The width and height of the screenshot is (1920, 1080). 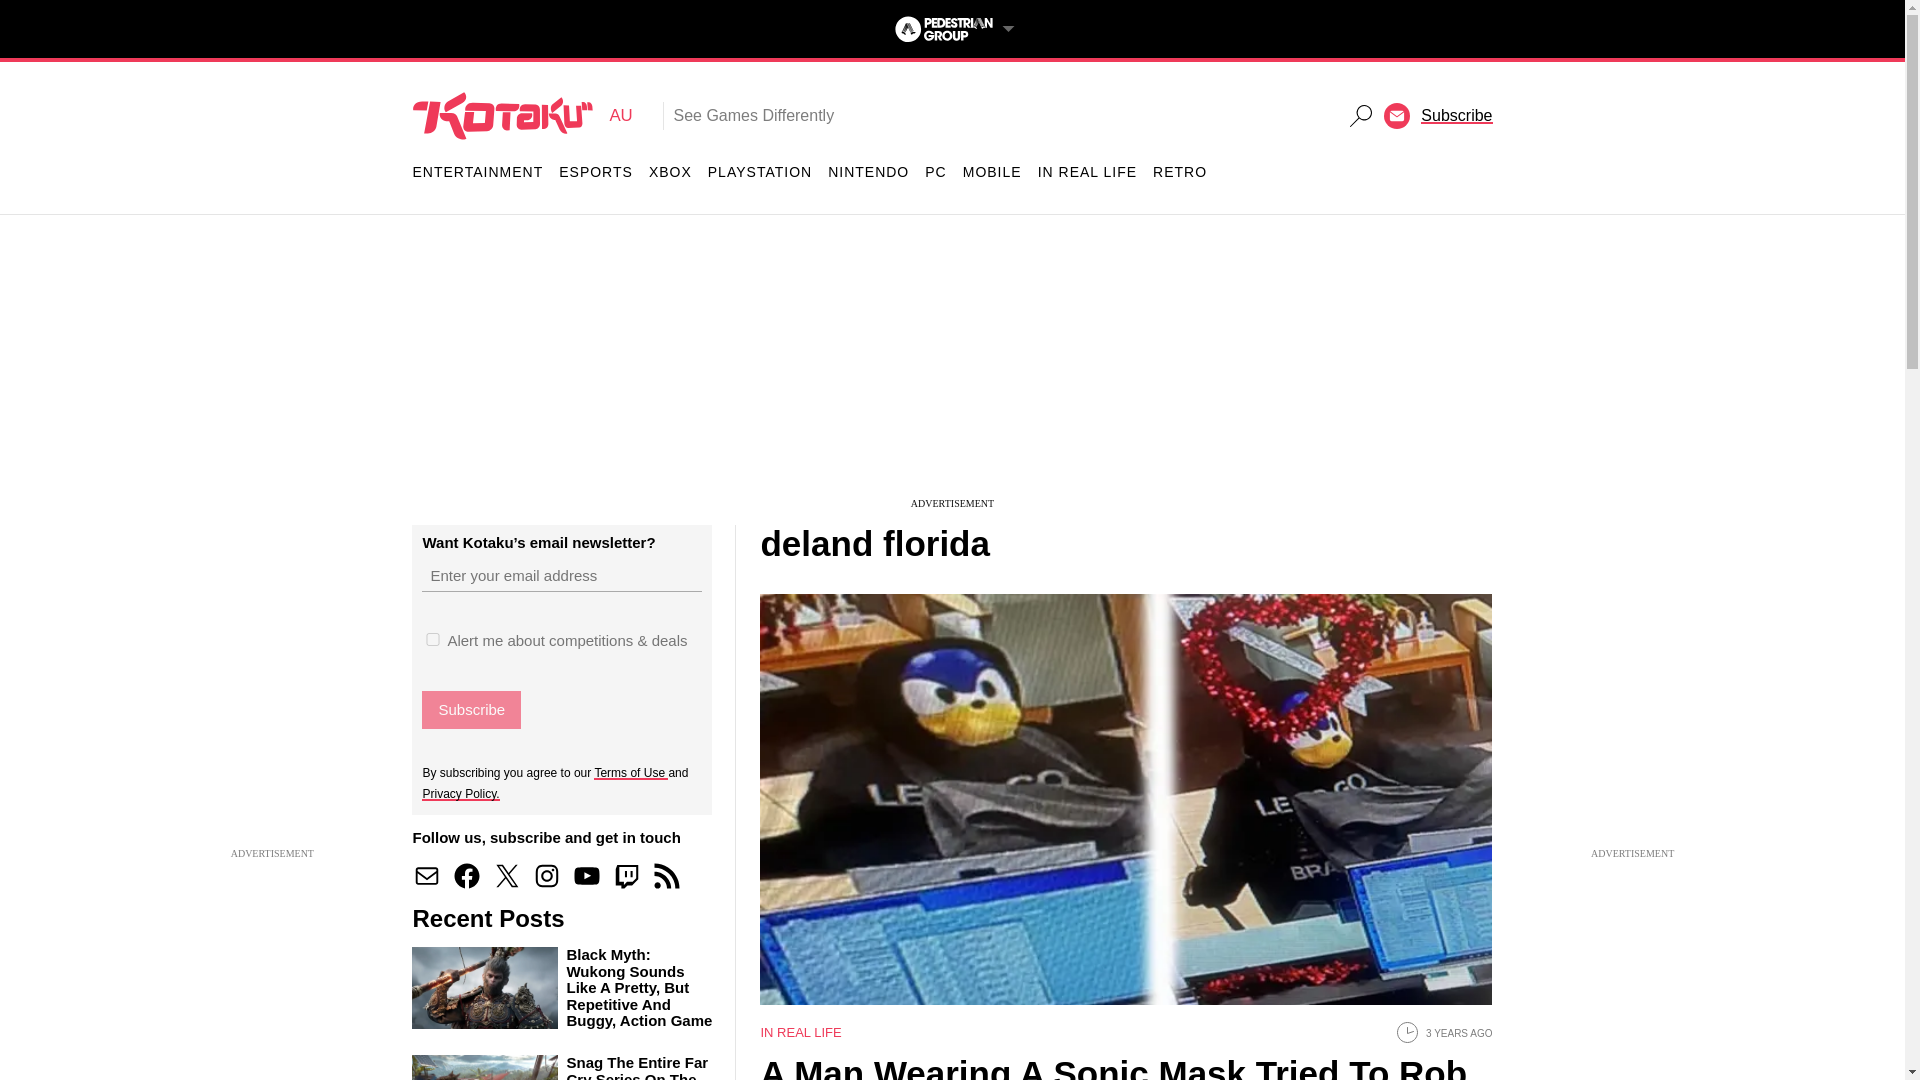 I want to click on contact, so click(x=426, y=876).